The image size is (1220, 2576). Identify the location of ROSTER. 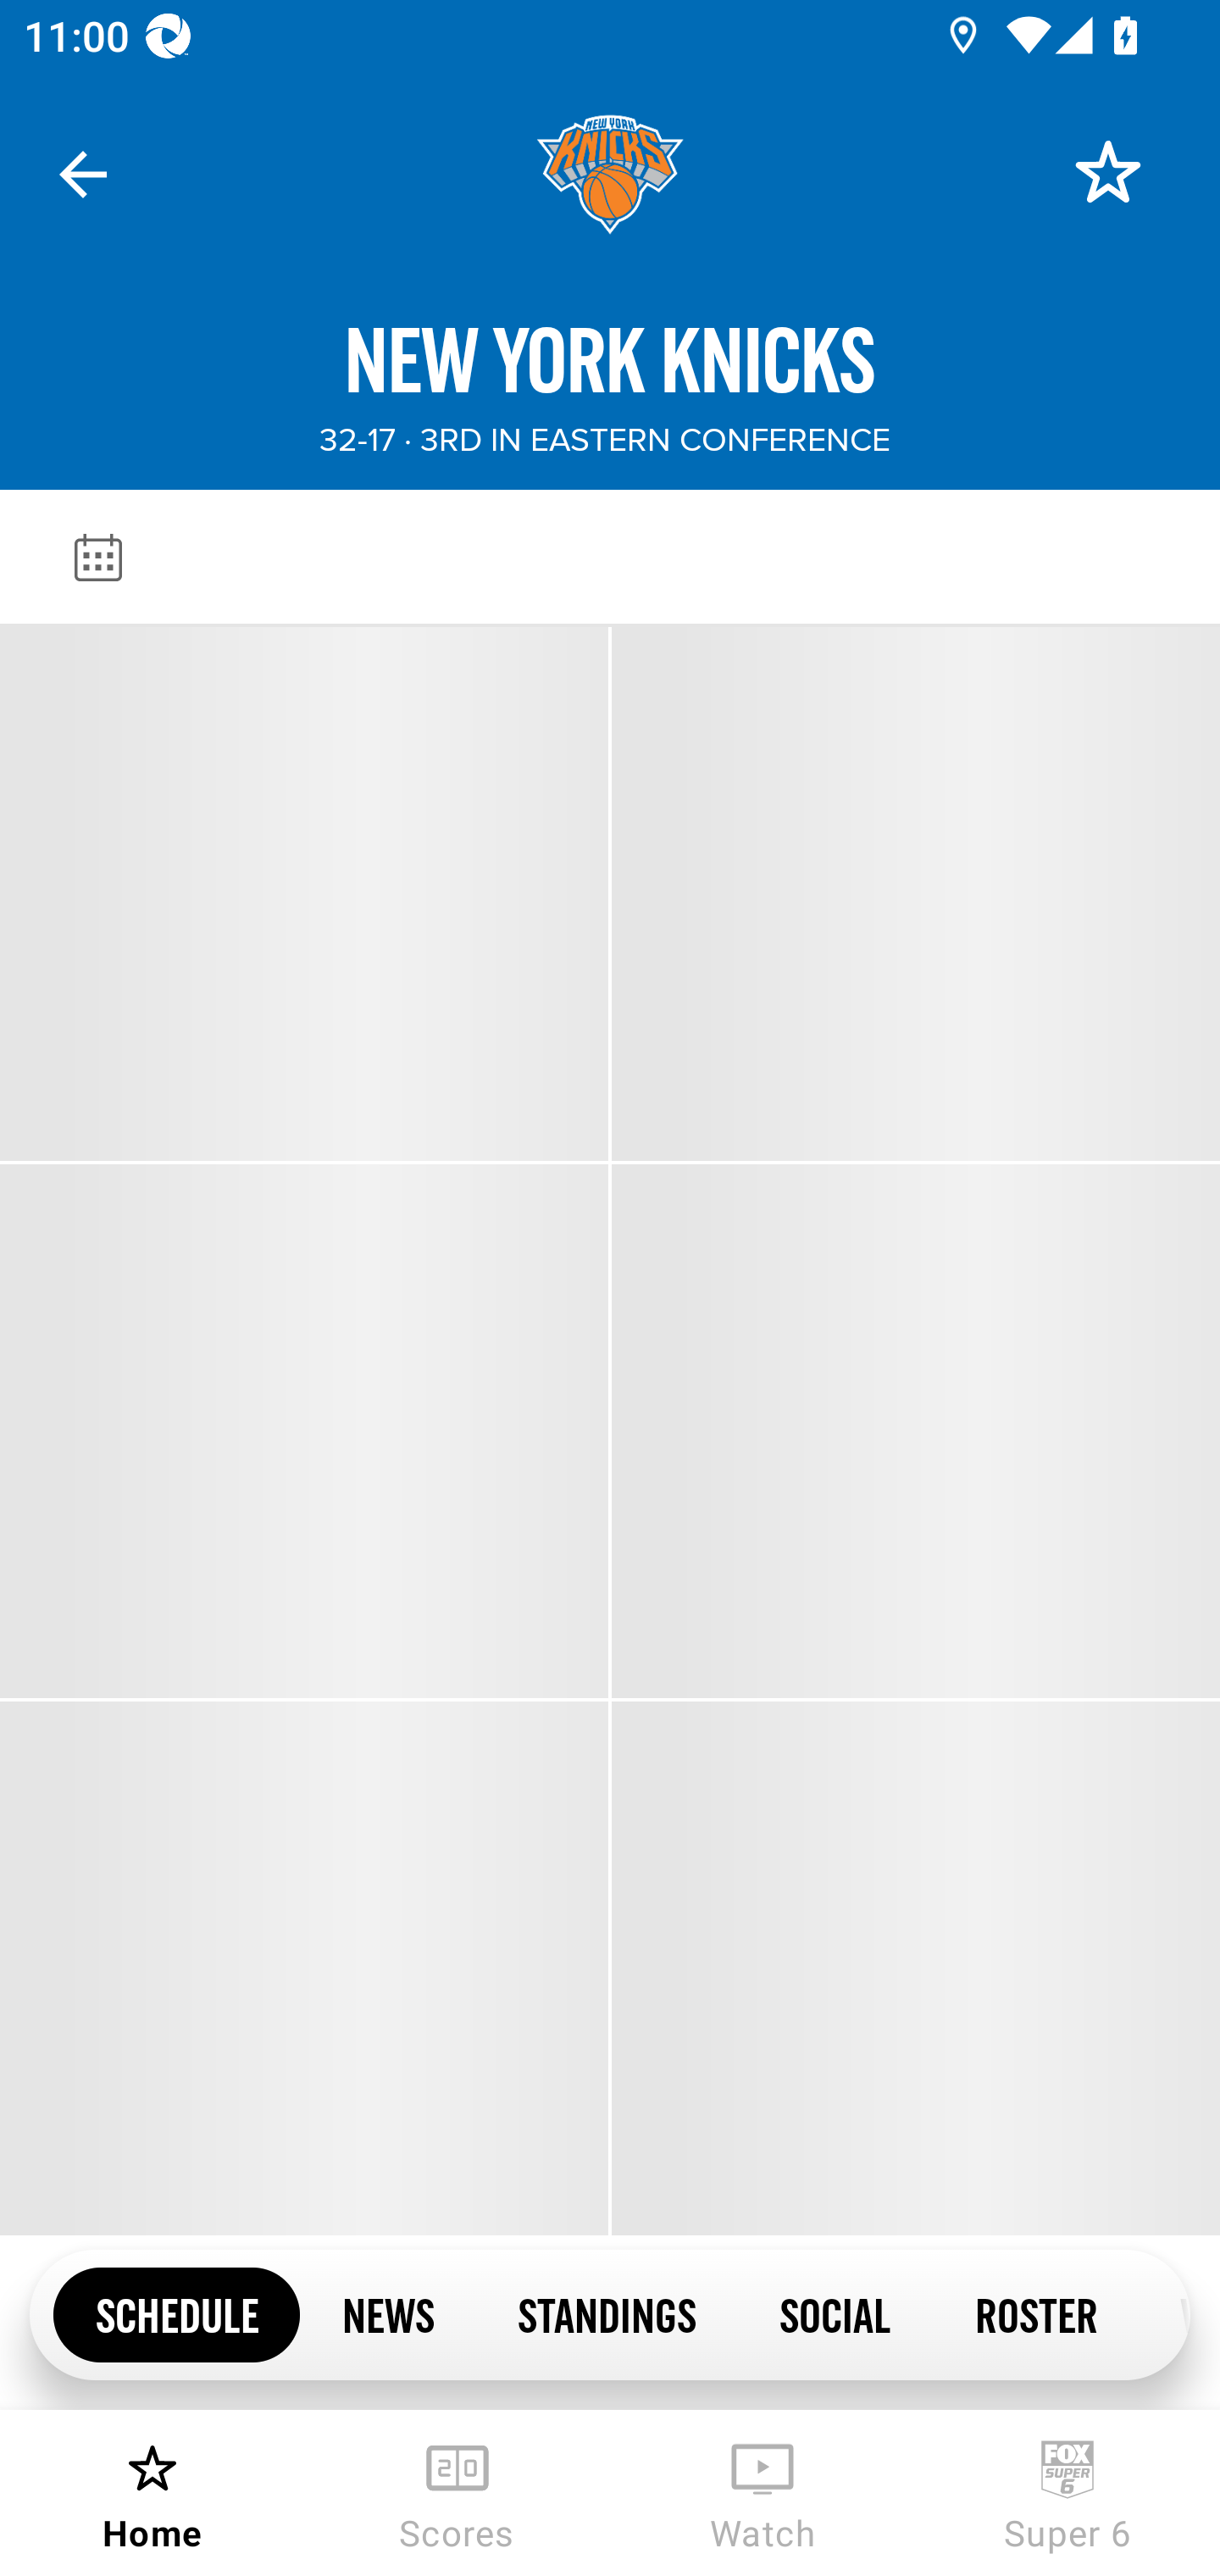
(1035, 2313).